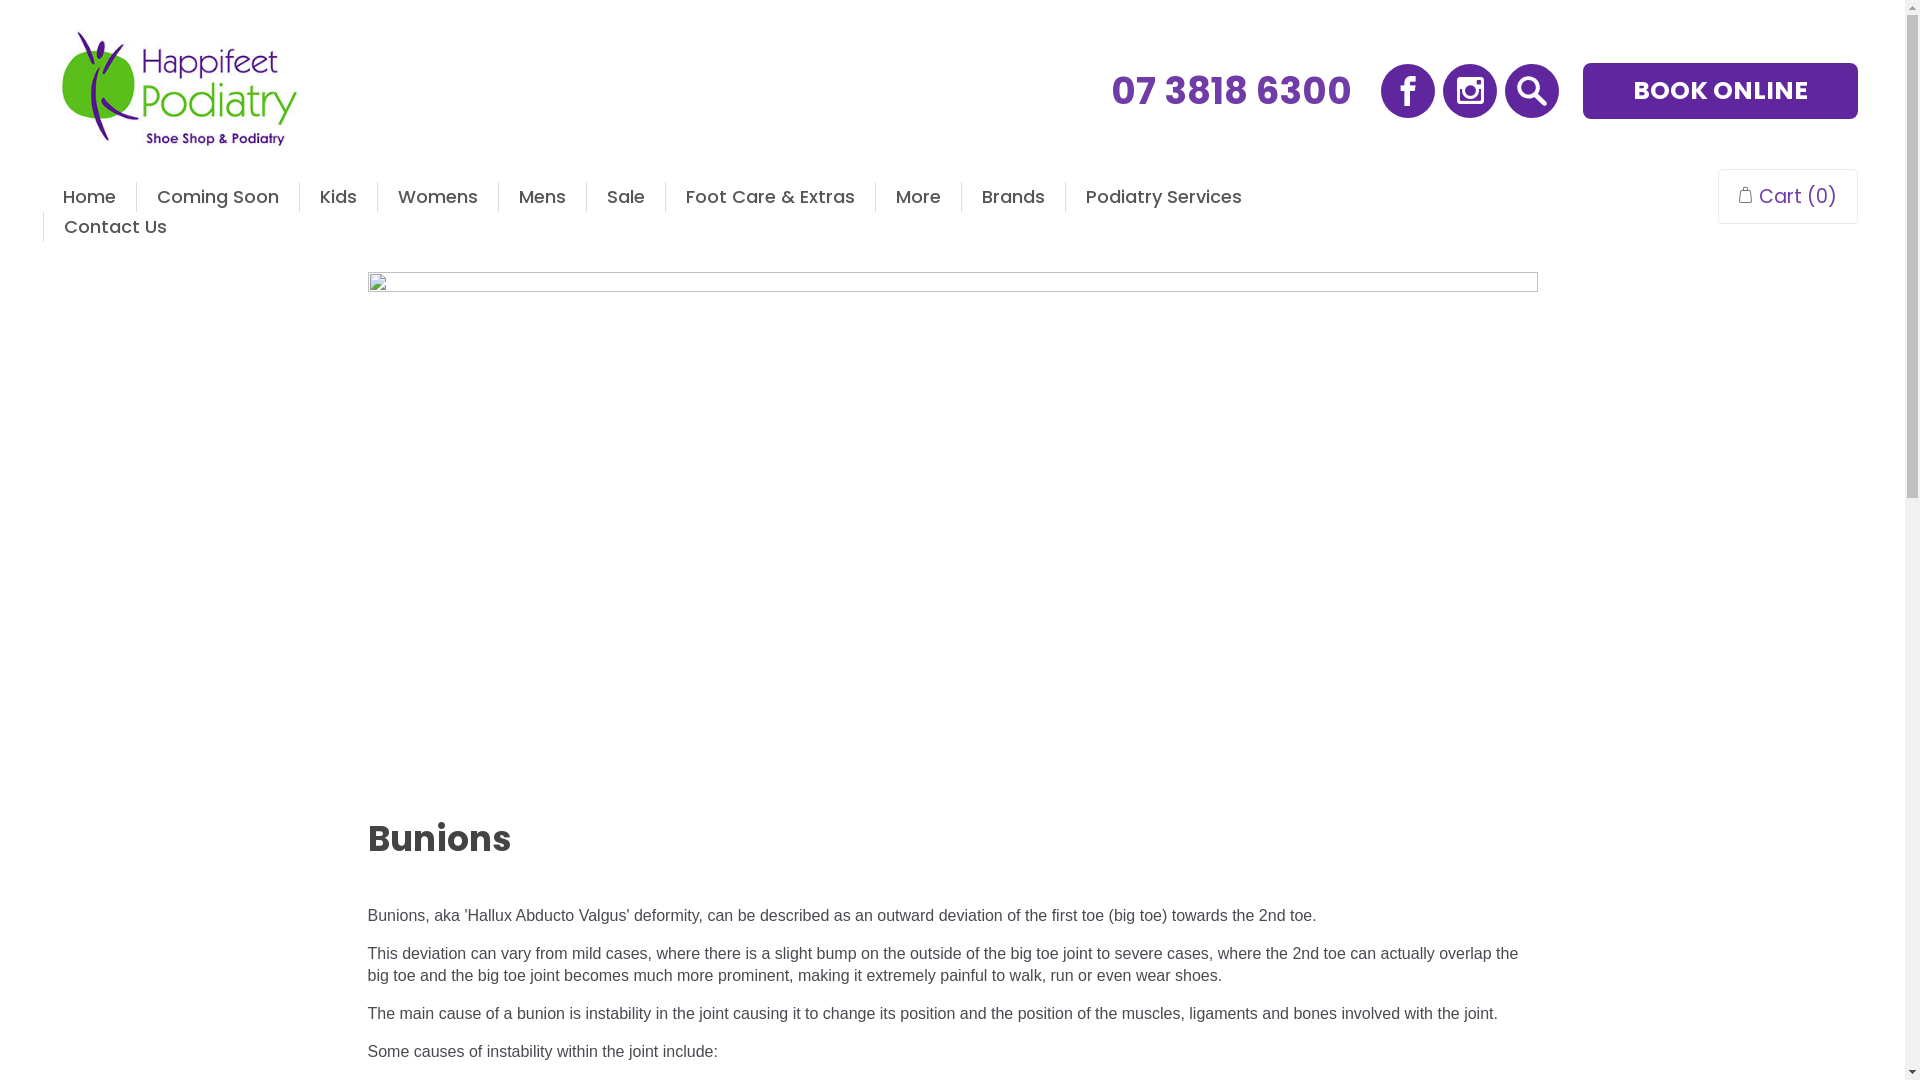  Describe the element at coordinates (918, 197) in the screenshot. I see `More` at that location.